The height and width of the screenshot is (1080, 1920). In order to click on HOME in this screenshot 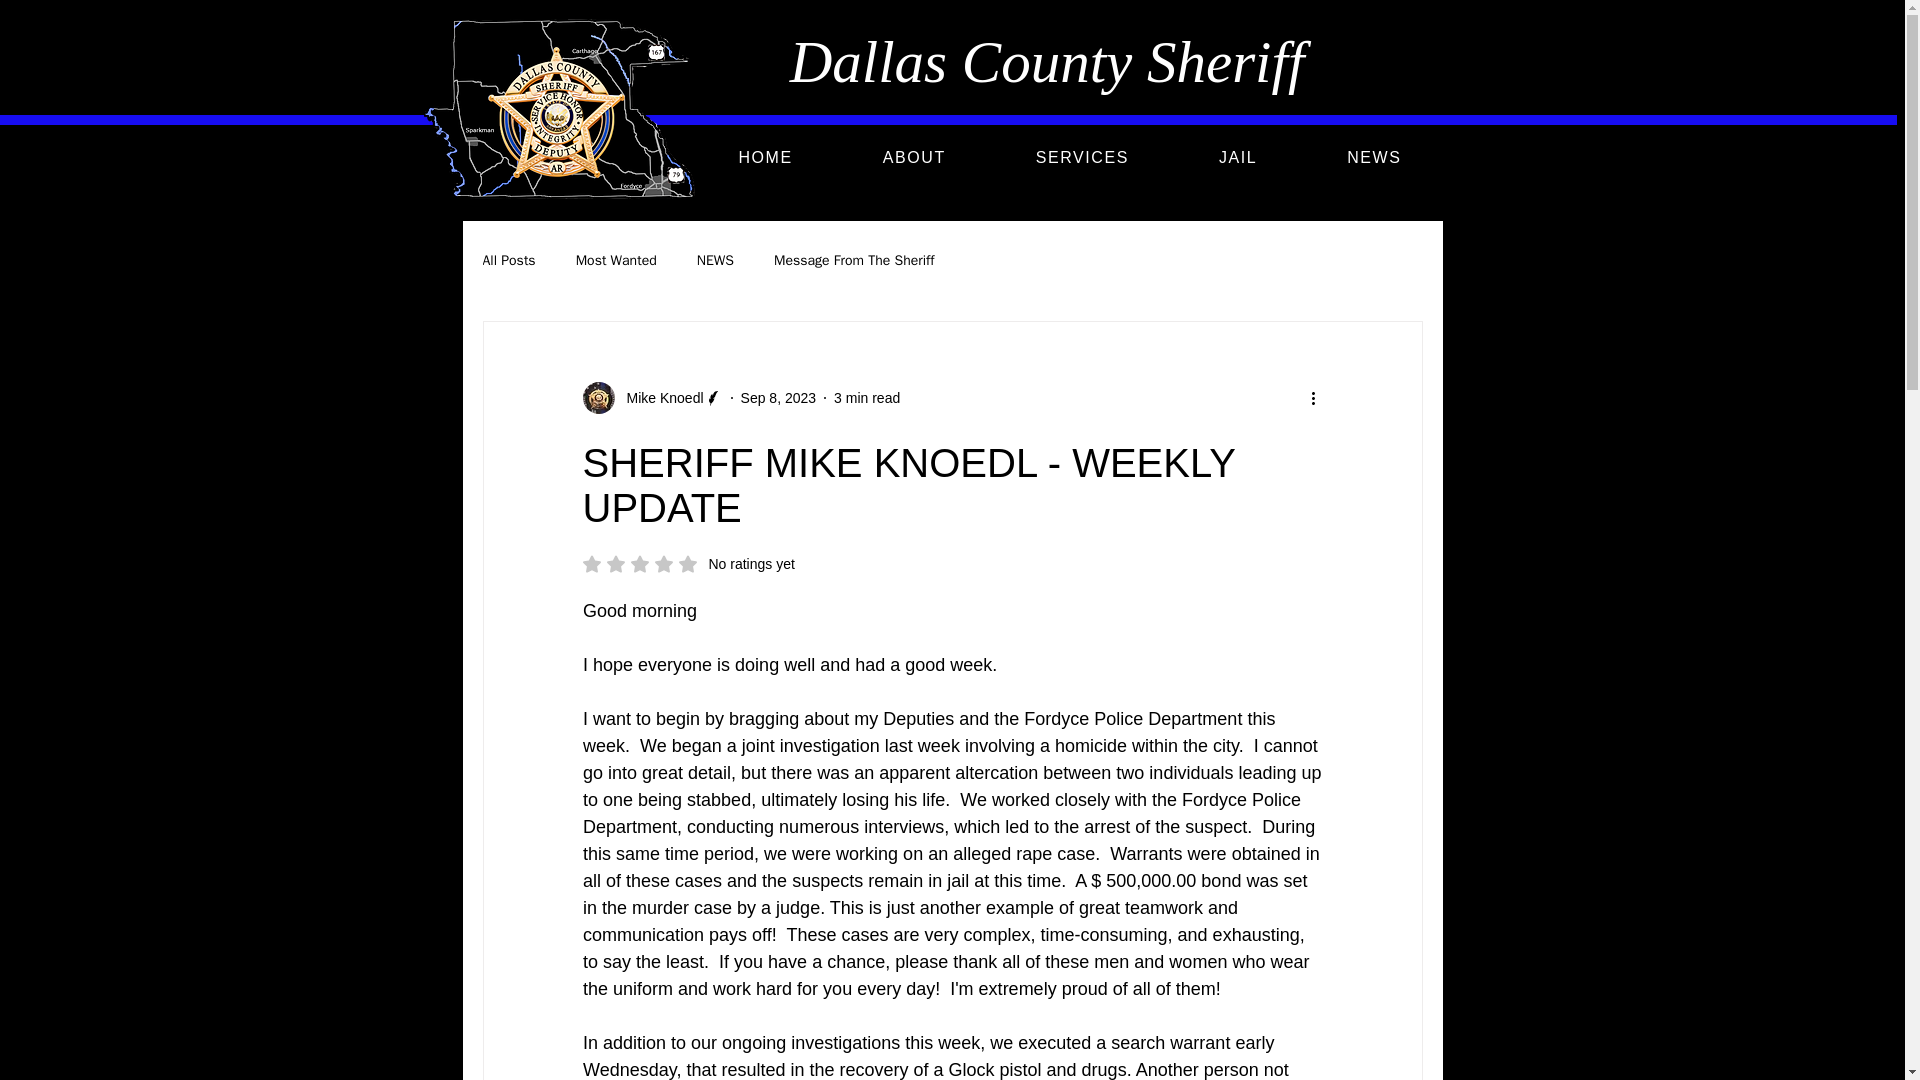, I will do `click(766, 158)`.